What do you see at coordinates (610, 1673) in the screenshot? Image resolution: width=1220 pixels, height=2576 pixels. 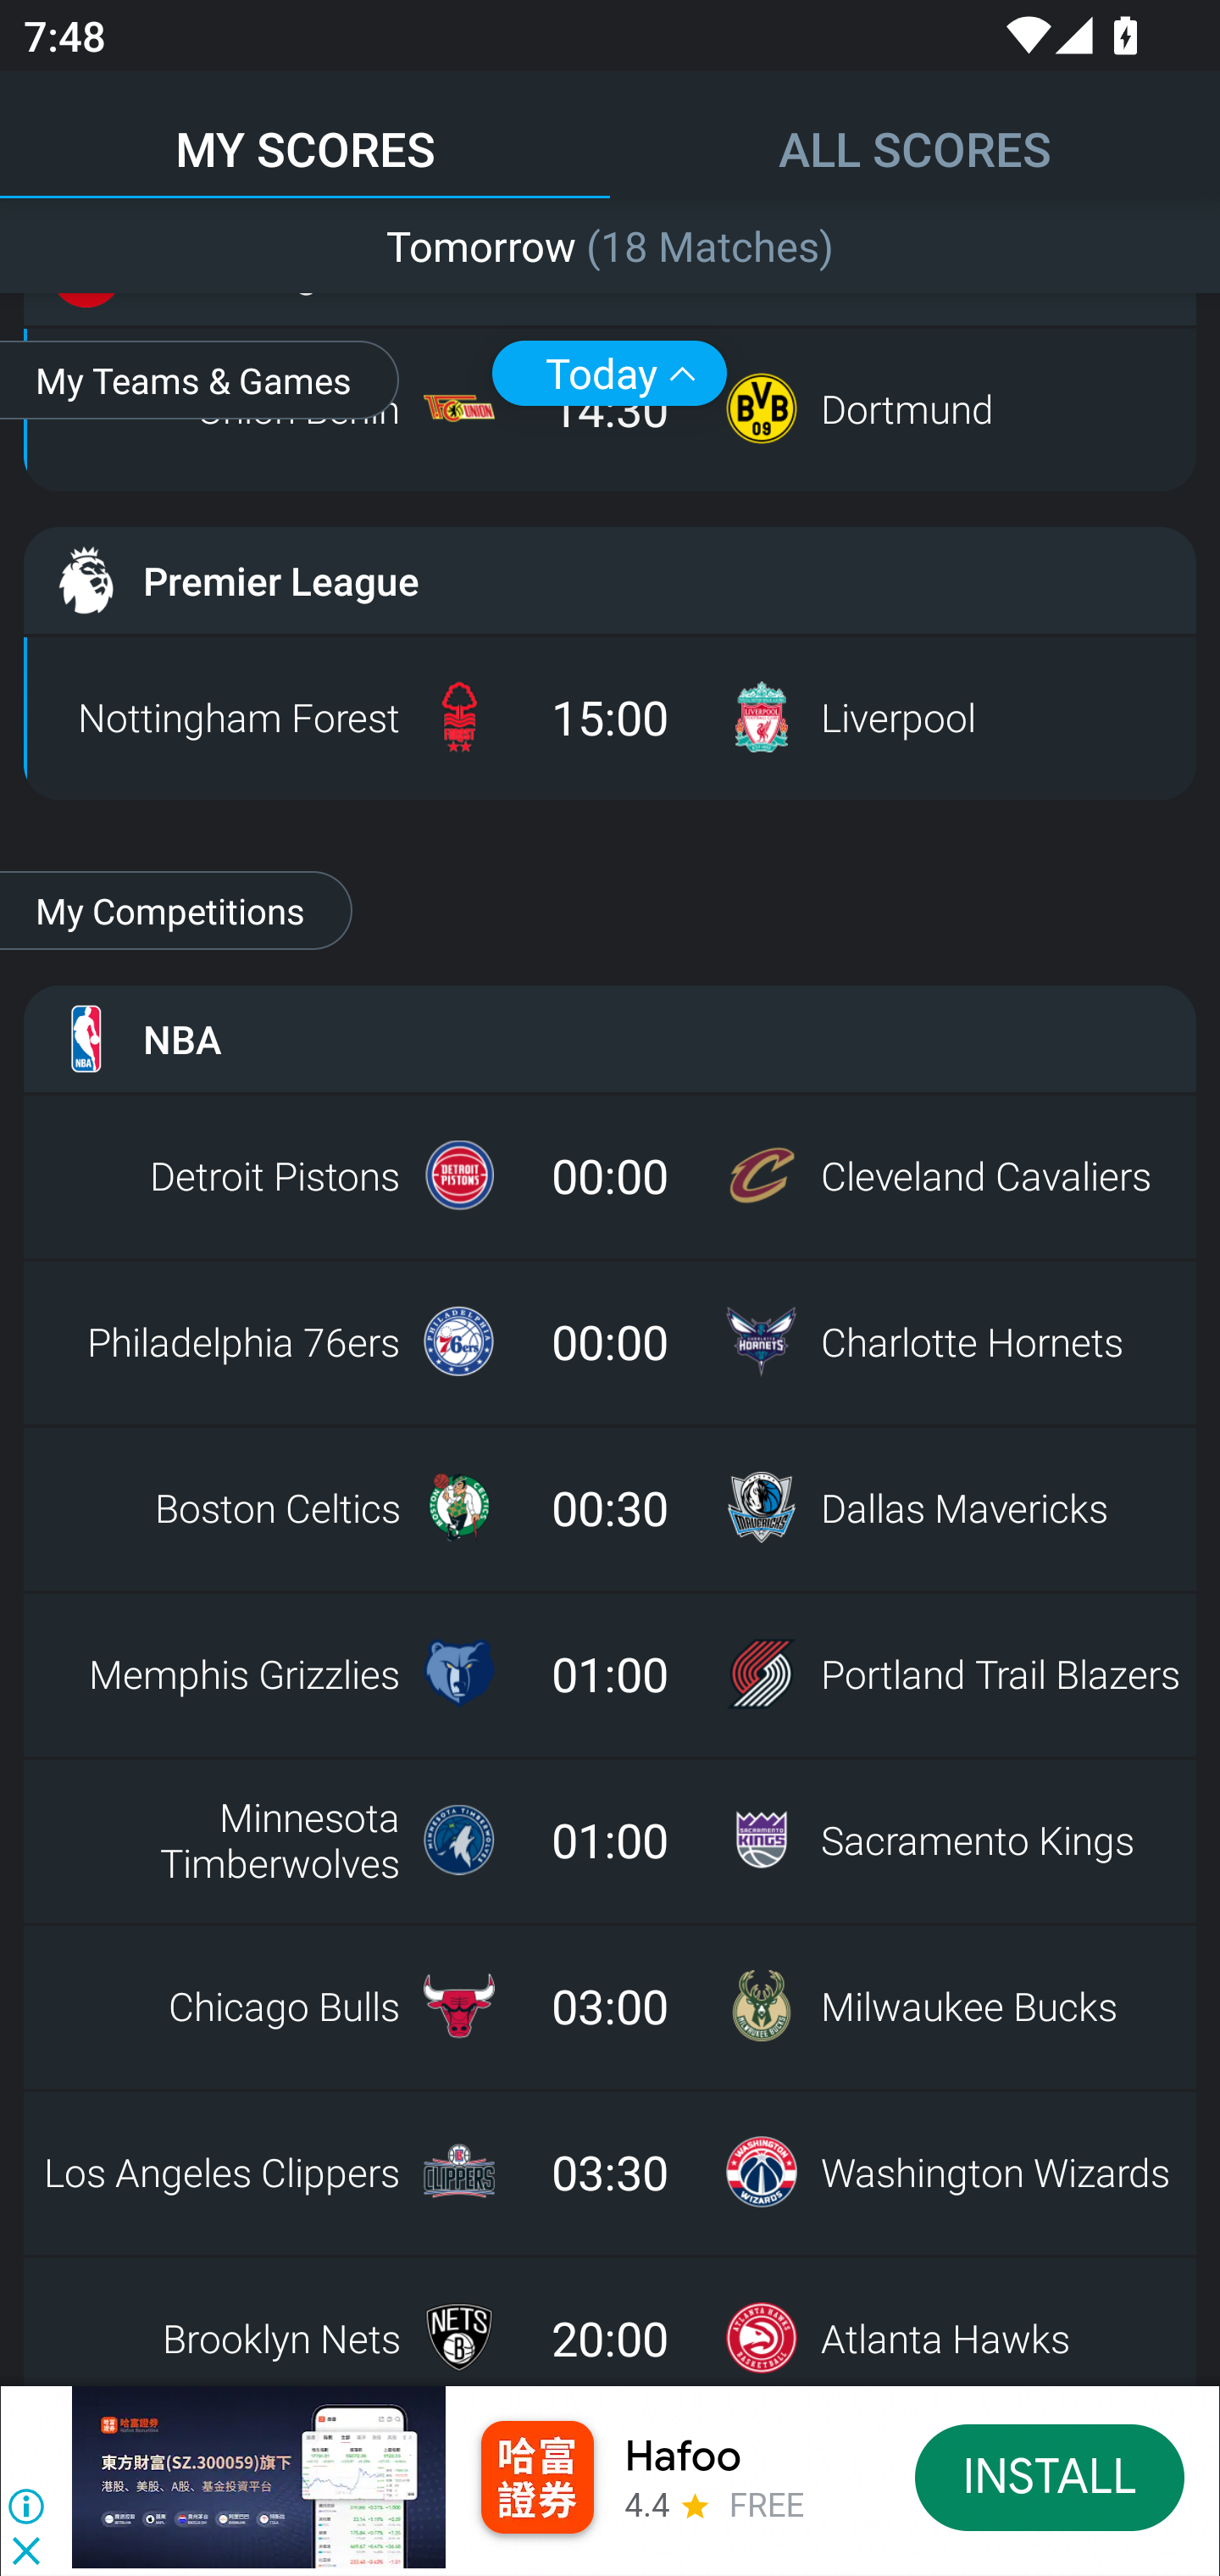 I see `Memphis Grizzlies 01:00 Portland Trail Blazers` at bounding box center [610, 1673].